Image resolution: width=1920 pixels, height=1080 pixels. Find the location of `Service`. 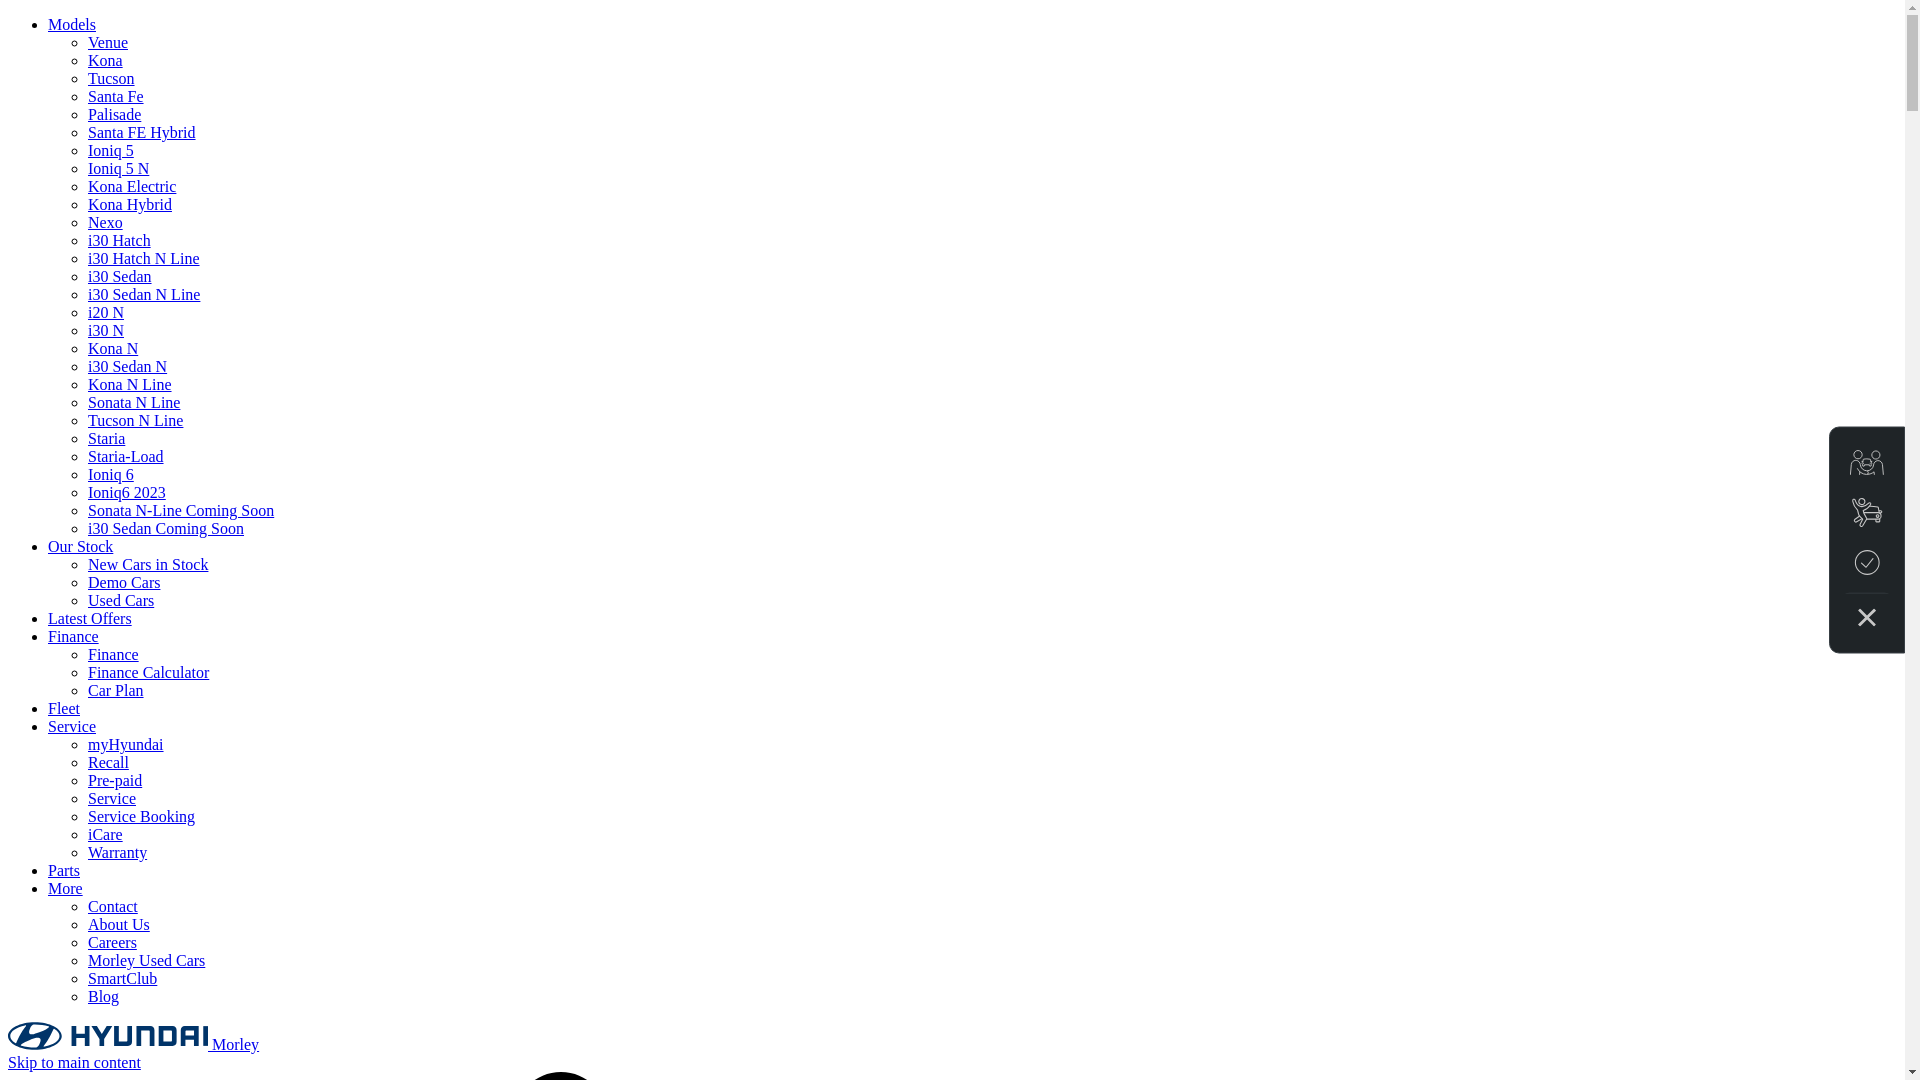

Service is located at coordinates (112, 798).